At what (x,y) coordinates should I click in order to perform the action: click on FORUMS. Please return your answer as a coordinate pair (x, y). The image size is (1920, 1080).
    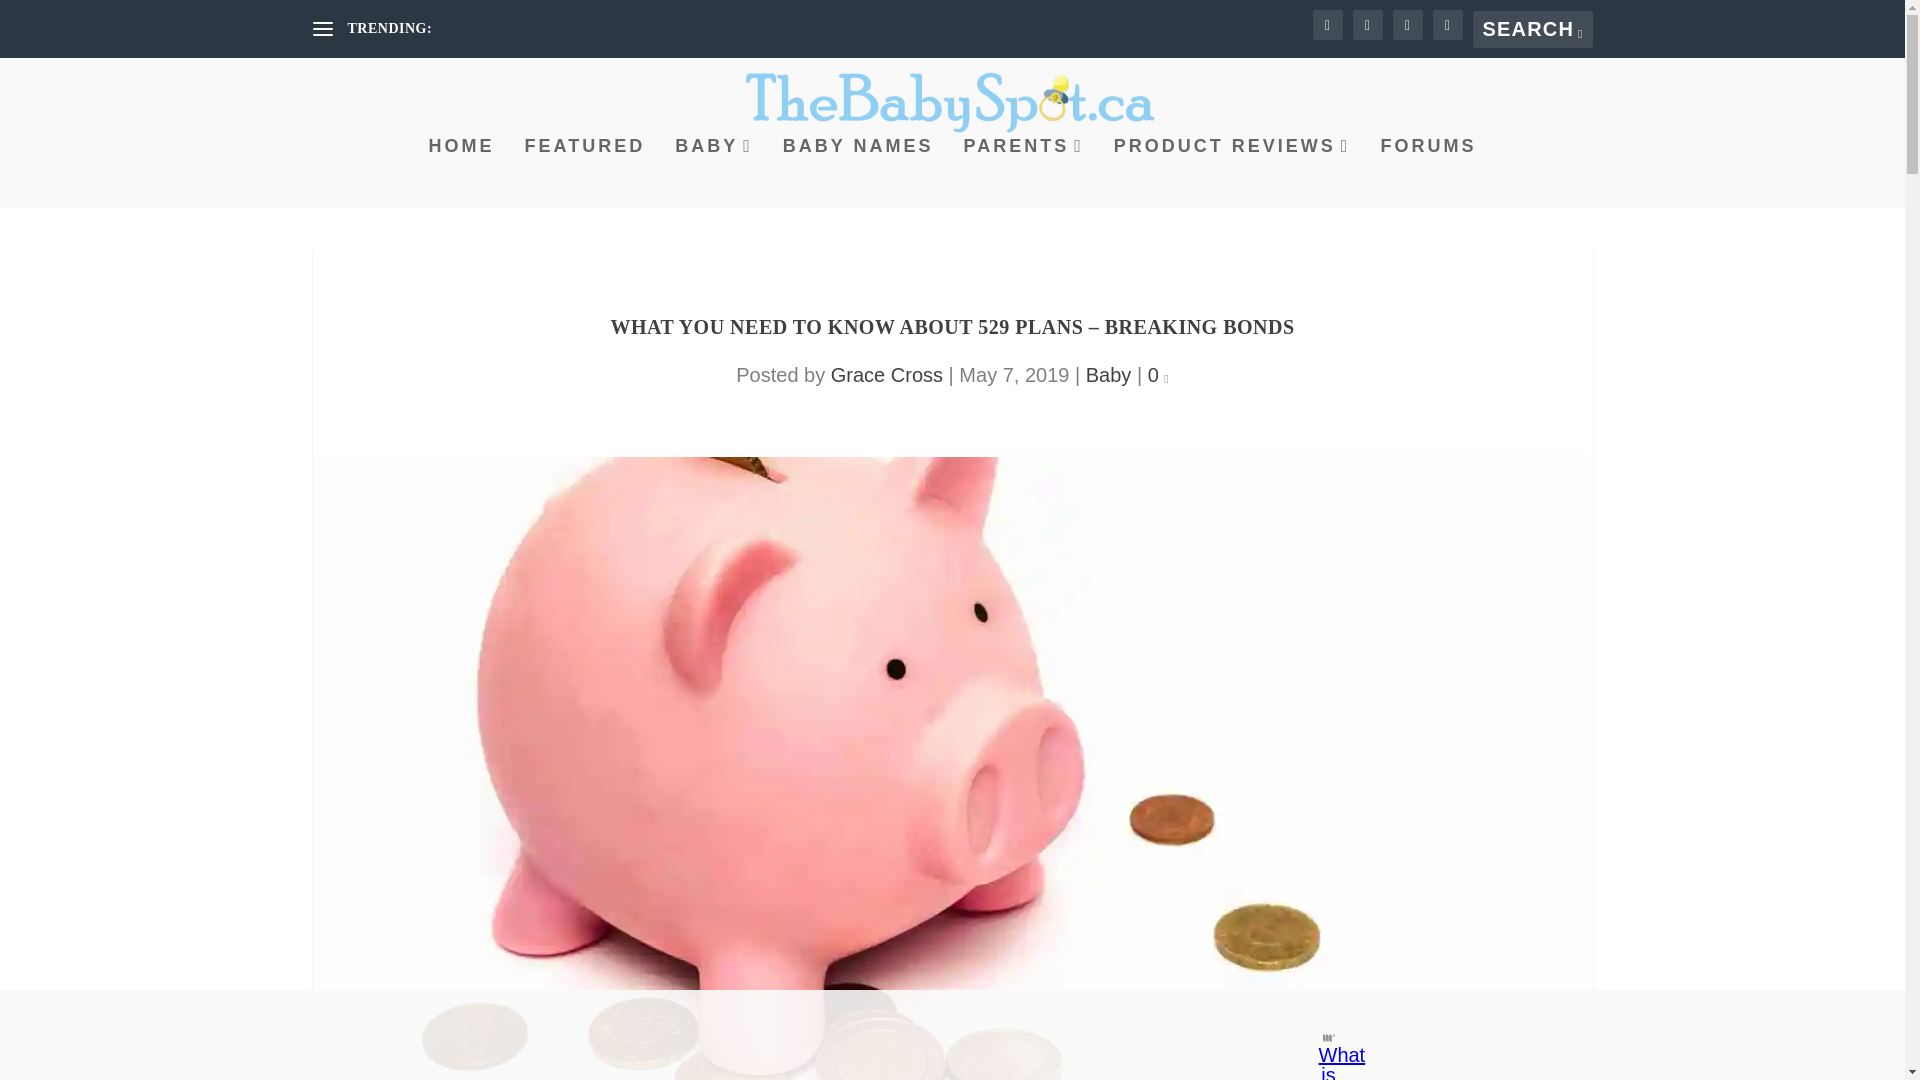
    Looking at the image, I should click on (1428, 173).